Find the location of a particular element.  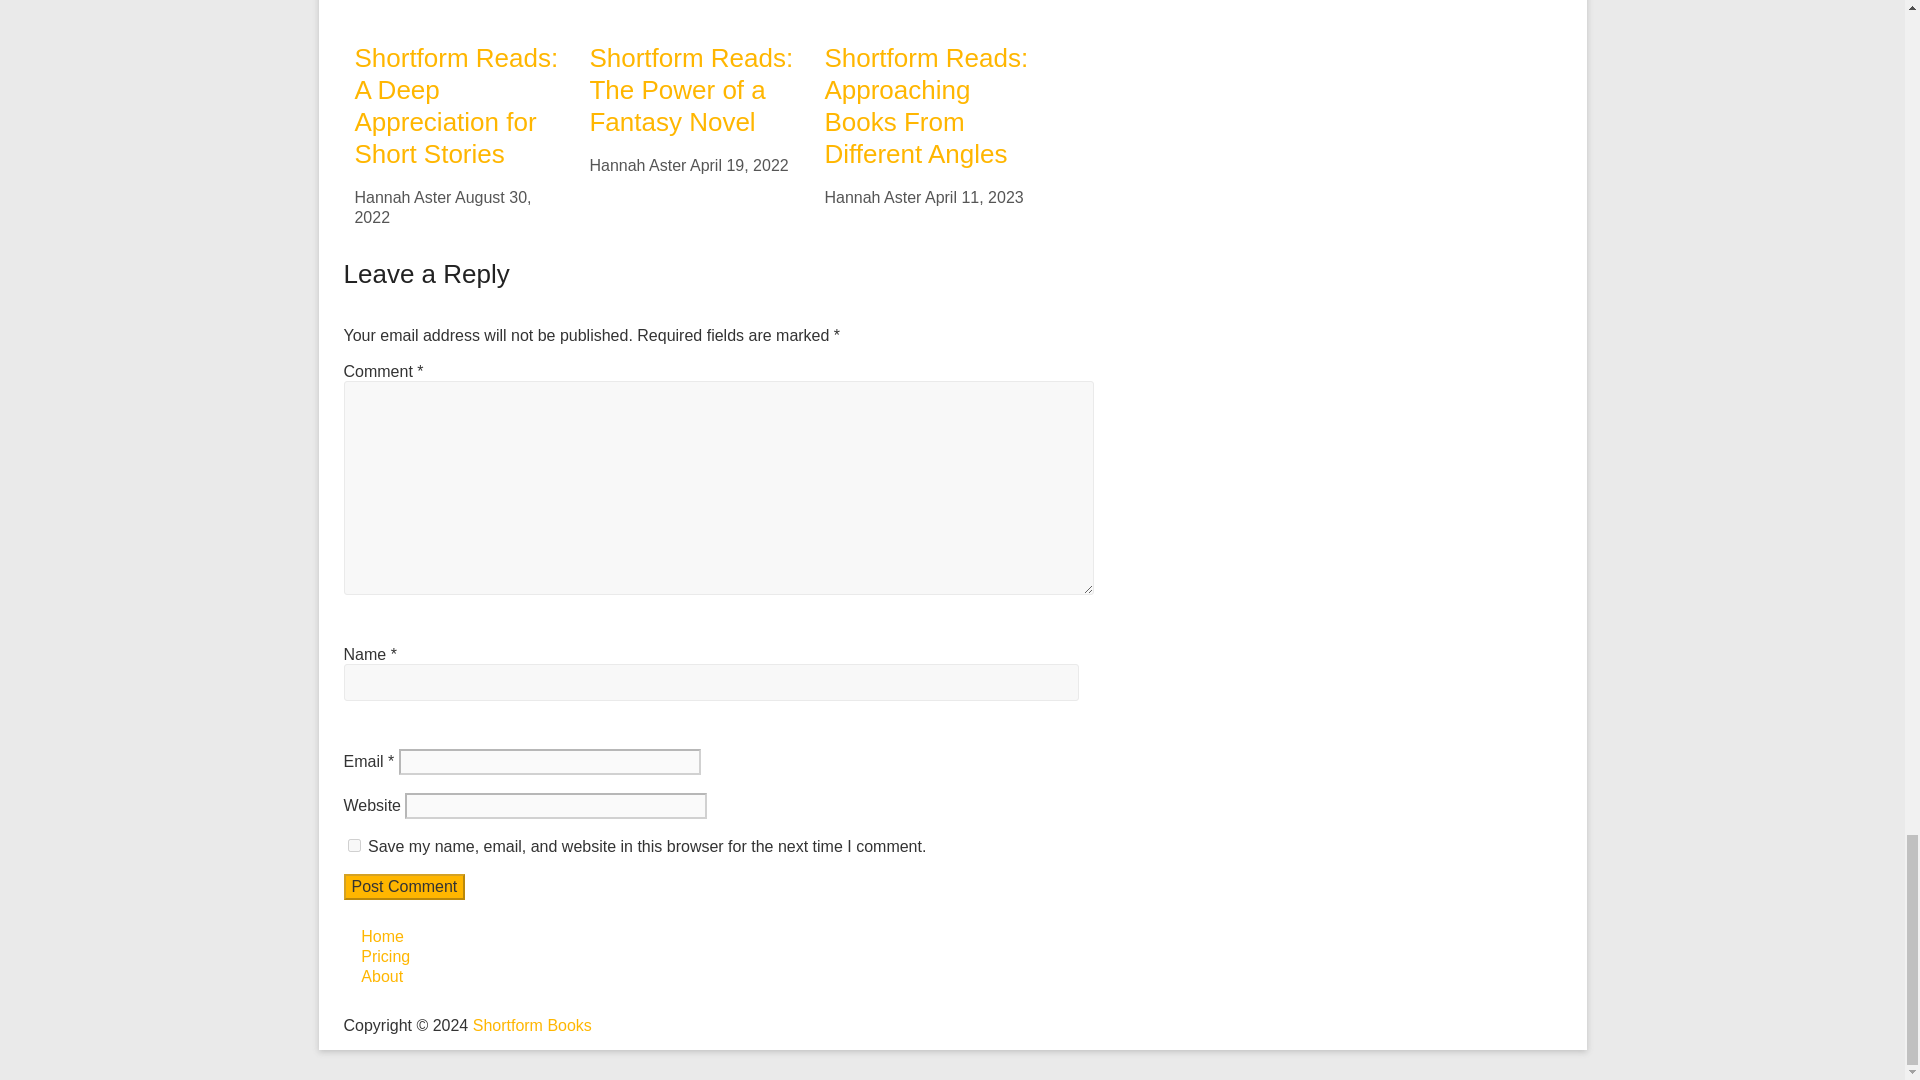

Hannah Aster is located at coordinates (402, 198).